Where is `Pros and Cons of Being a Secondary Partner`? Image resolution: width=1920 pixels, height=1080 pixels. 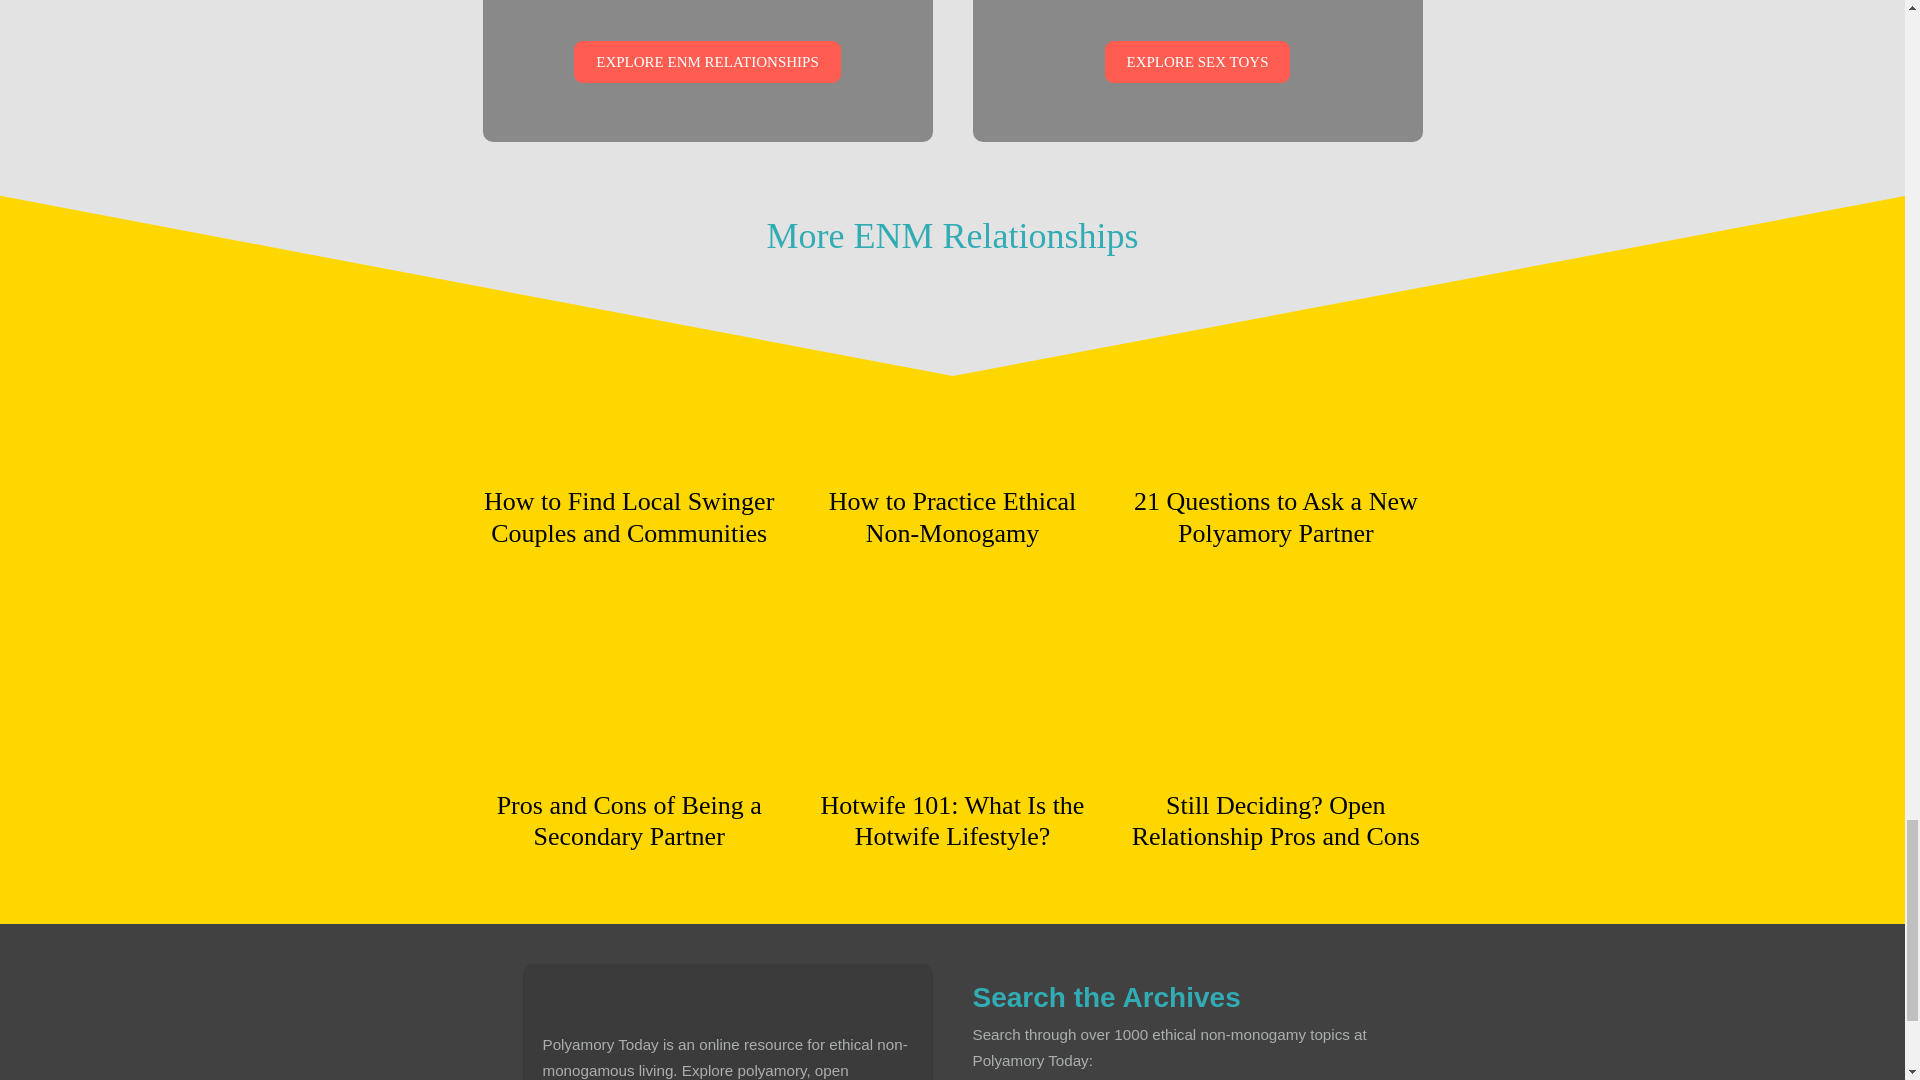
Pros and Cons of Being a Secondary Partner is located at coordinates (628, 820).